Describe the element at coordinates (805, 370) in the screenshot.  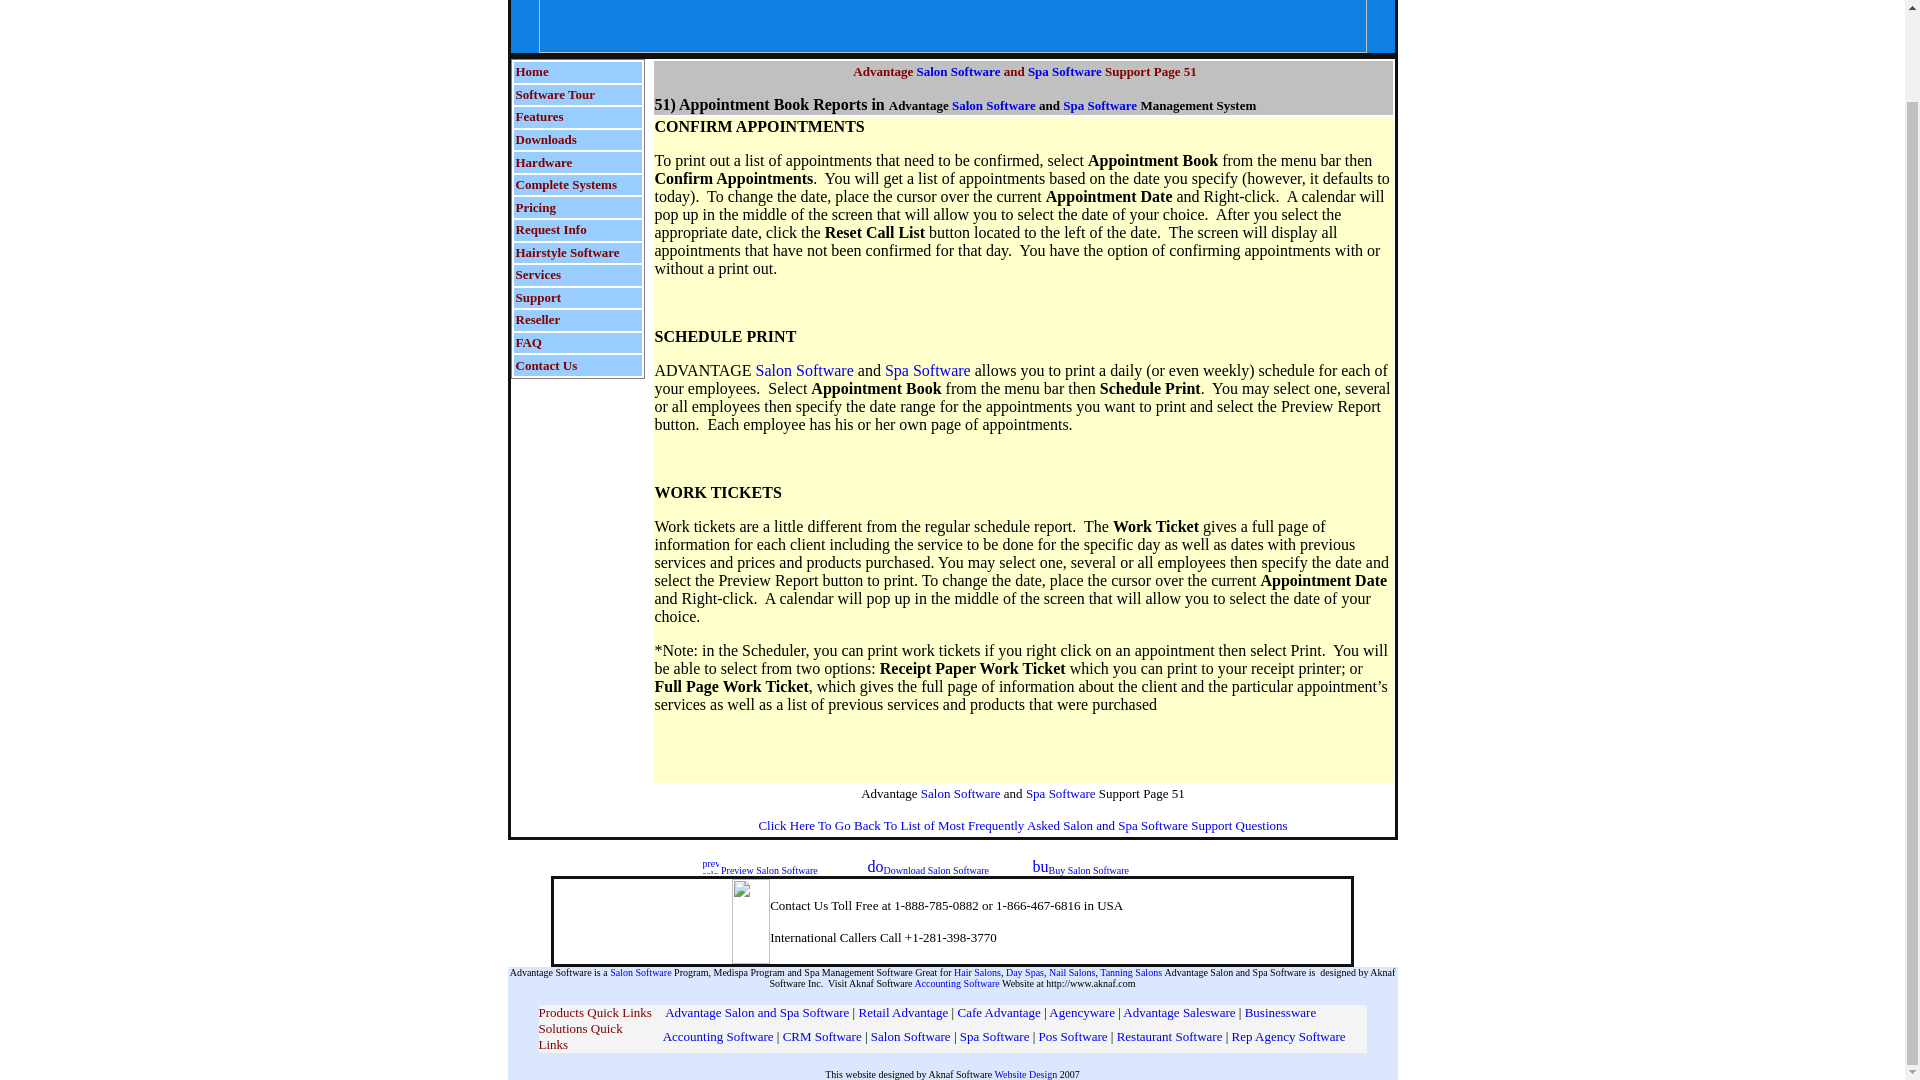
I see `Salon Software` at that location.